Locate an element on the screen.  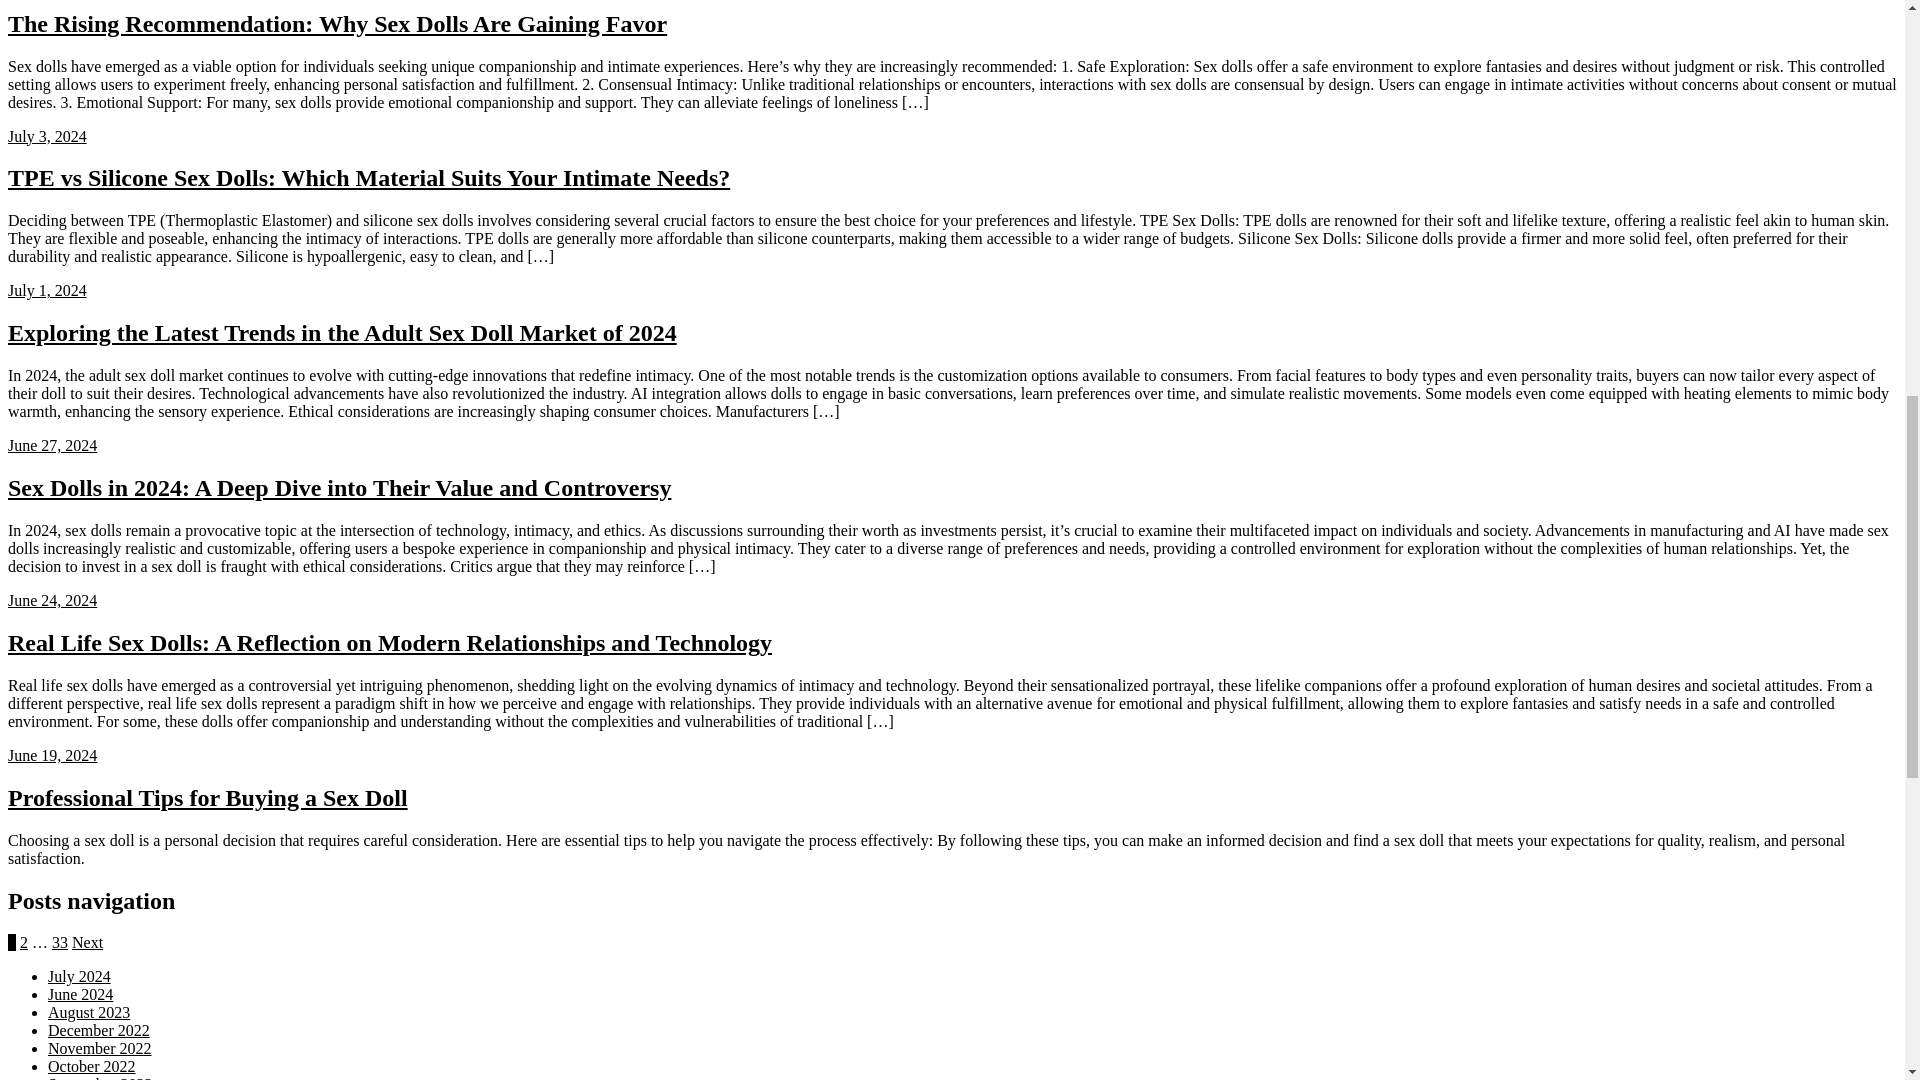
June 24, 2024 is located at coordinates (52, 600).